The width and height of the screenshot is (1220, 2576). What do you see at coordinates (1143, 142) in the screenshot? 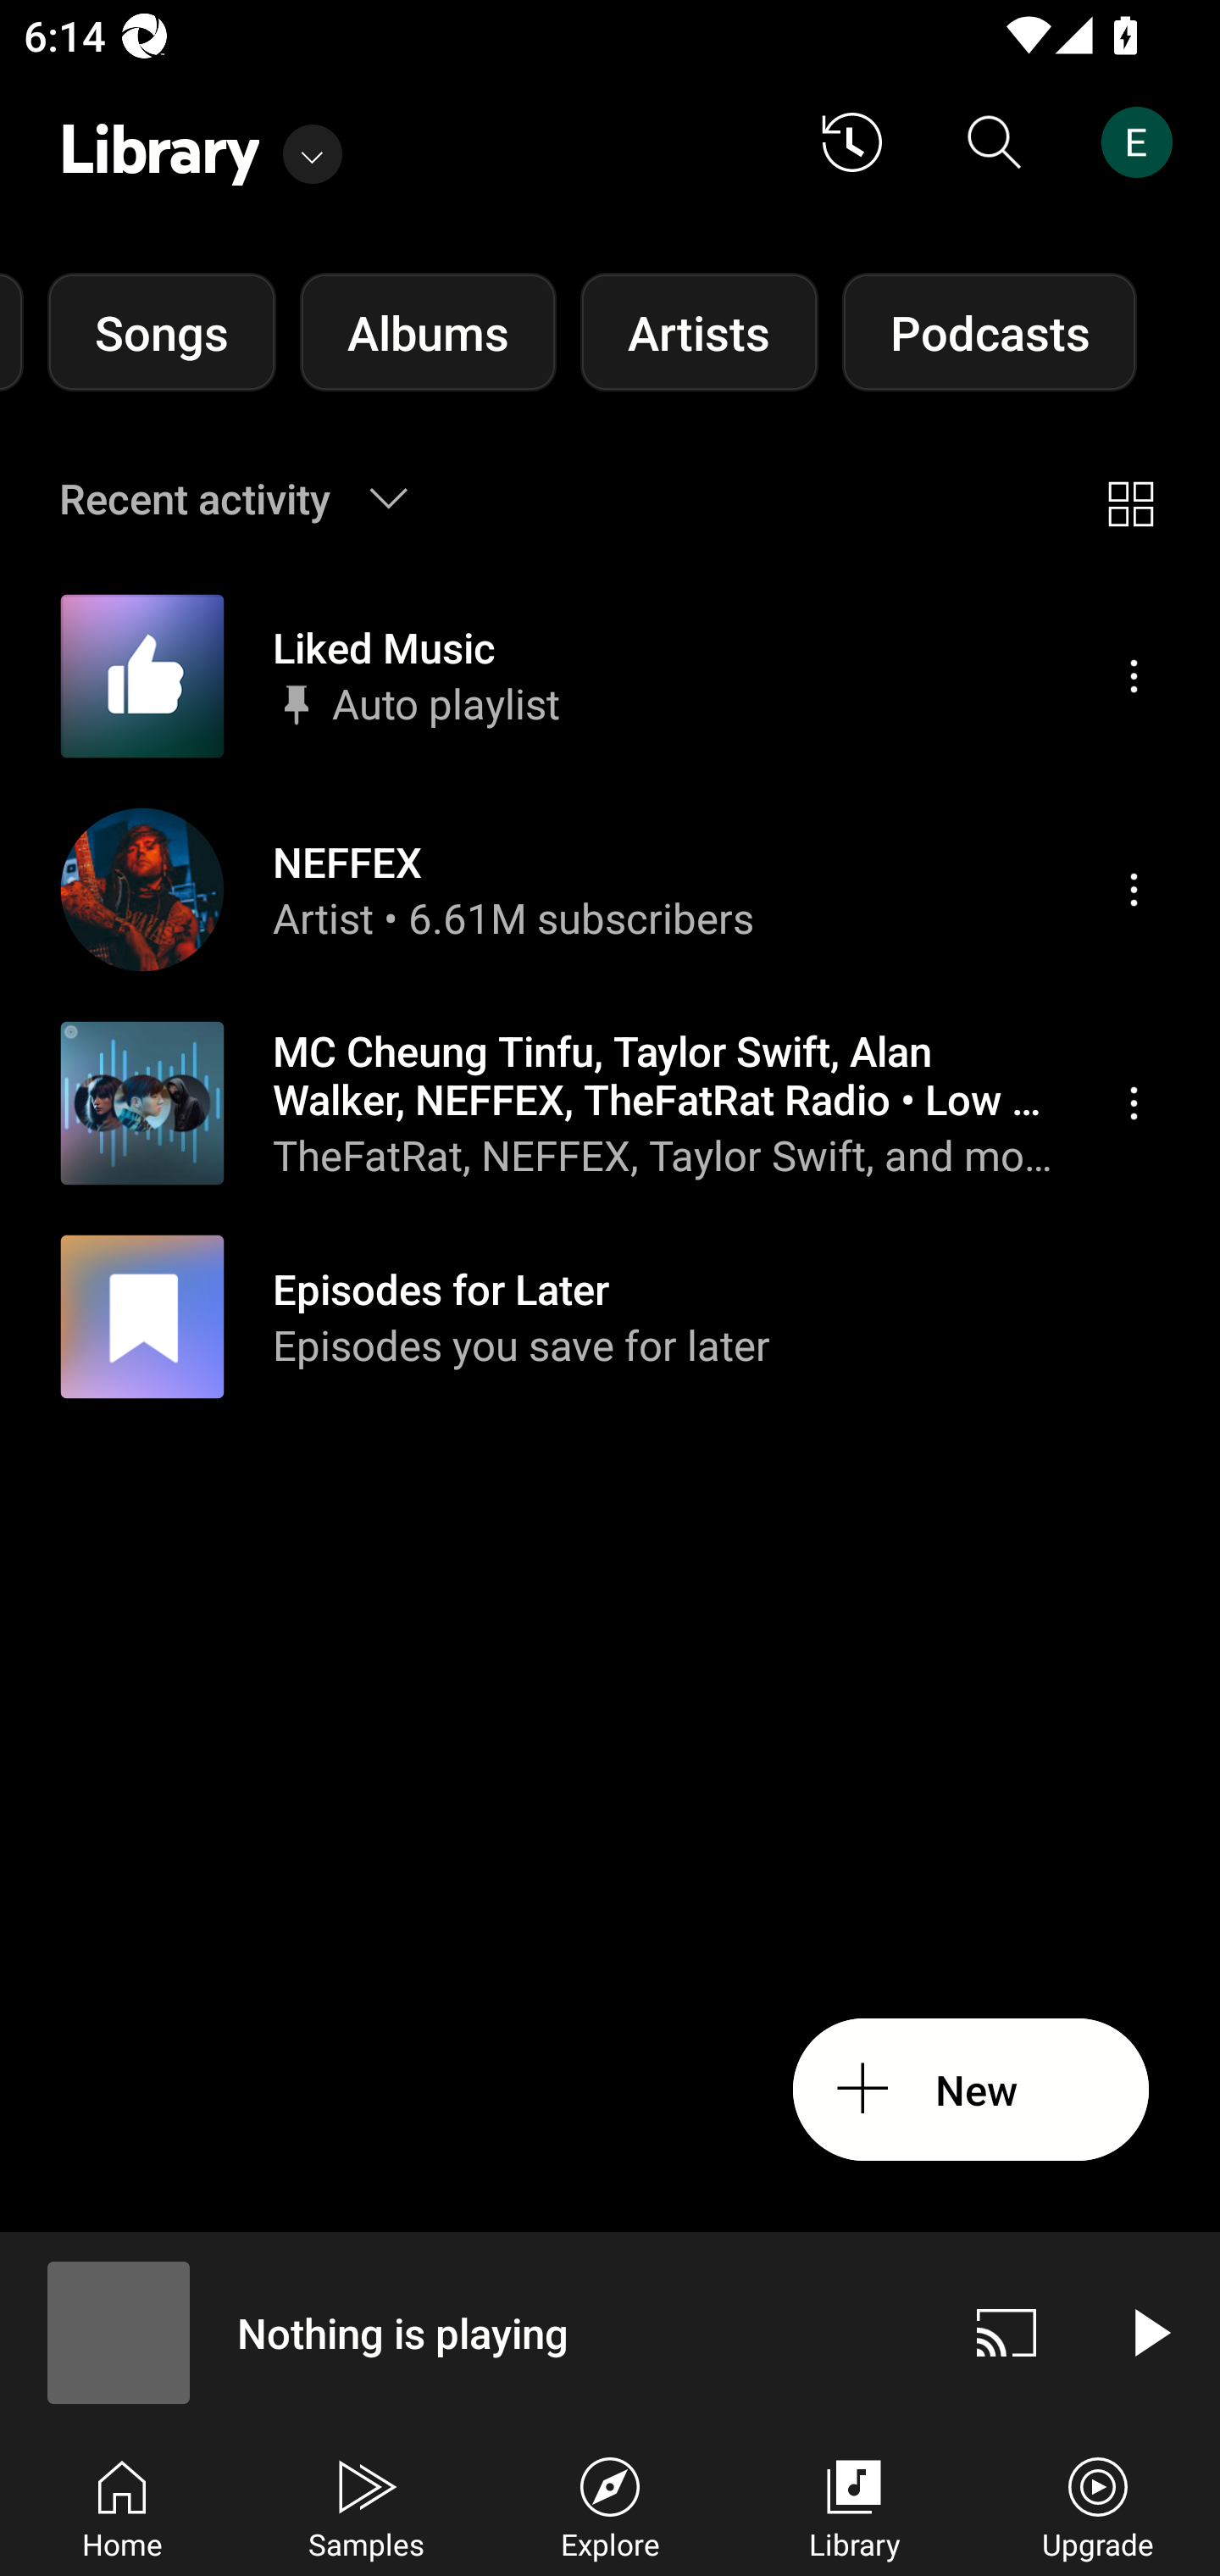
I see `Account` at bounding box center [1143, 142].